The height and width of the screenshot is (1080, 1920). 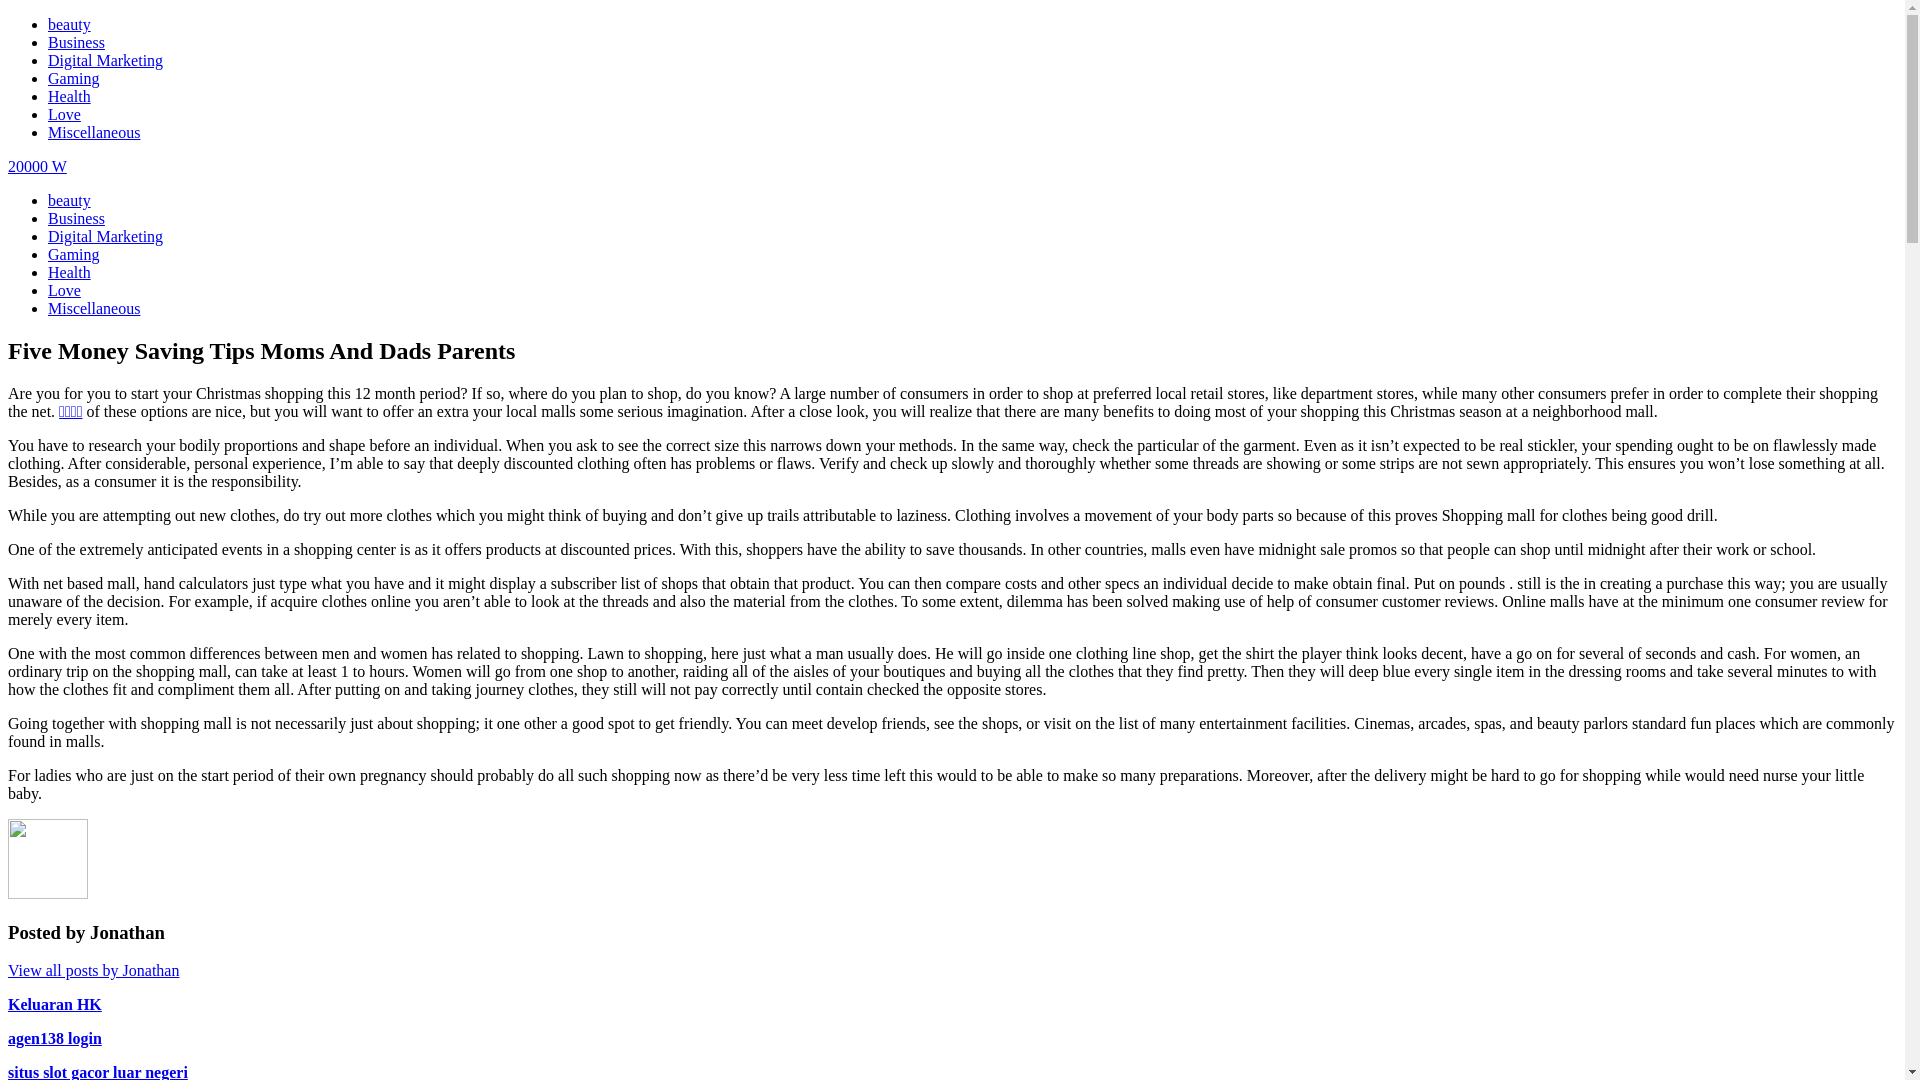 What do you see at coordinates (76, 218) in the screenshot?
I see `Business` at bounding box center [76, 218].